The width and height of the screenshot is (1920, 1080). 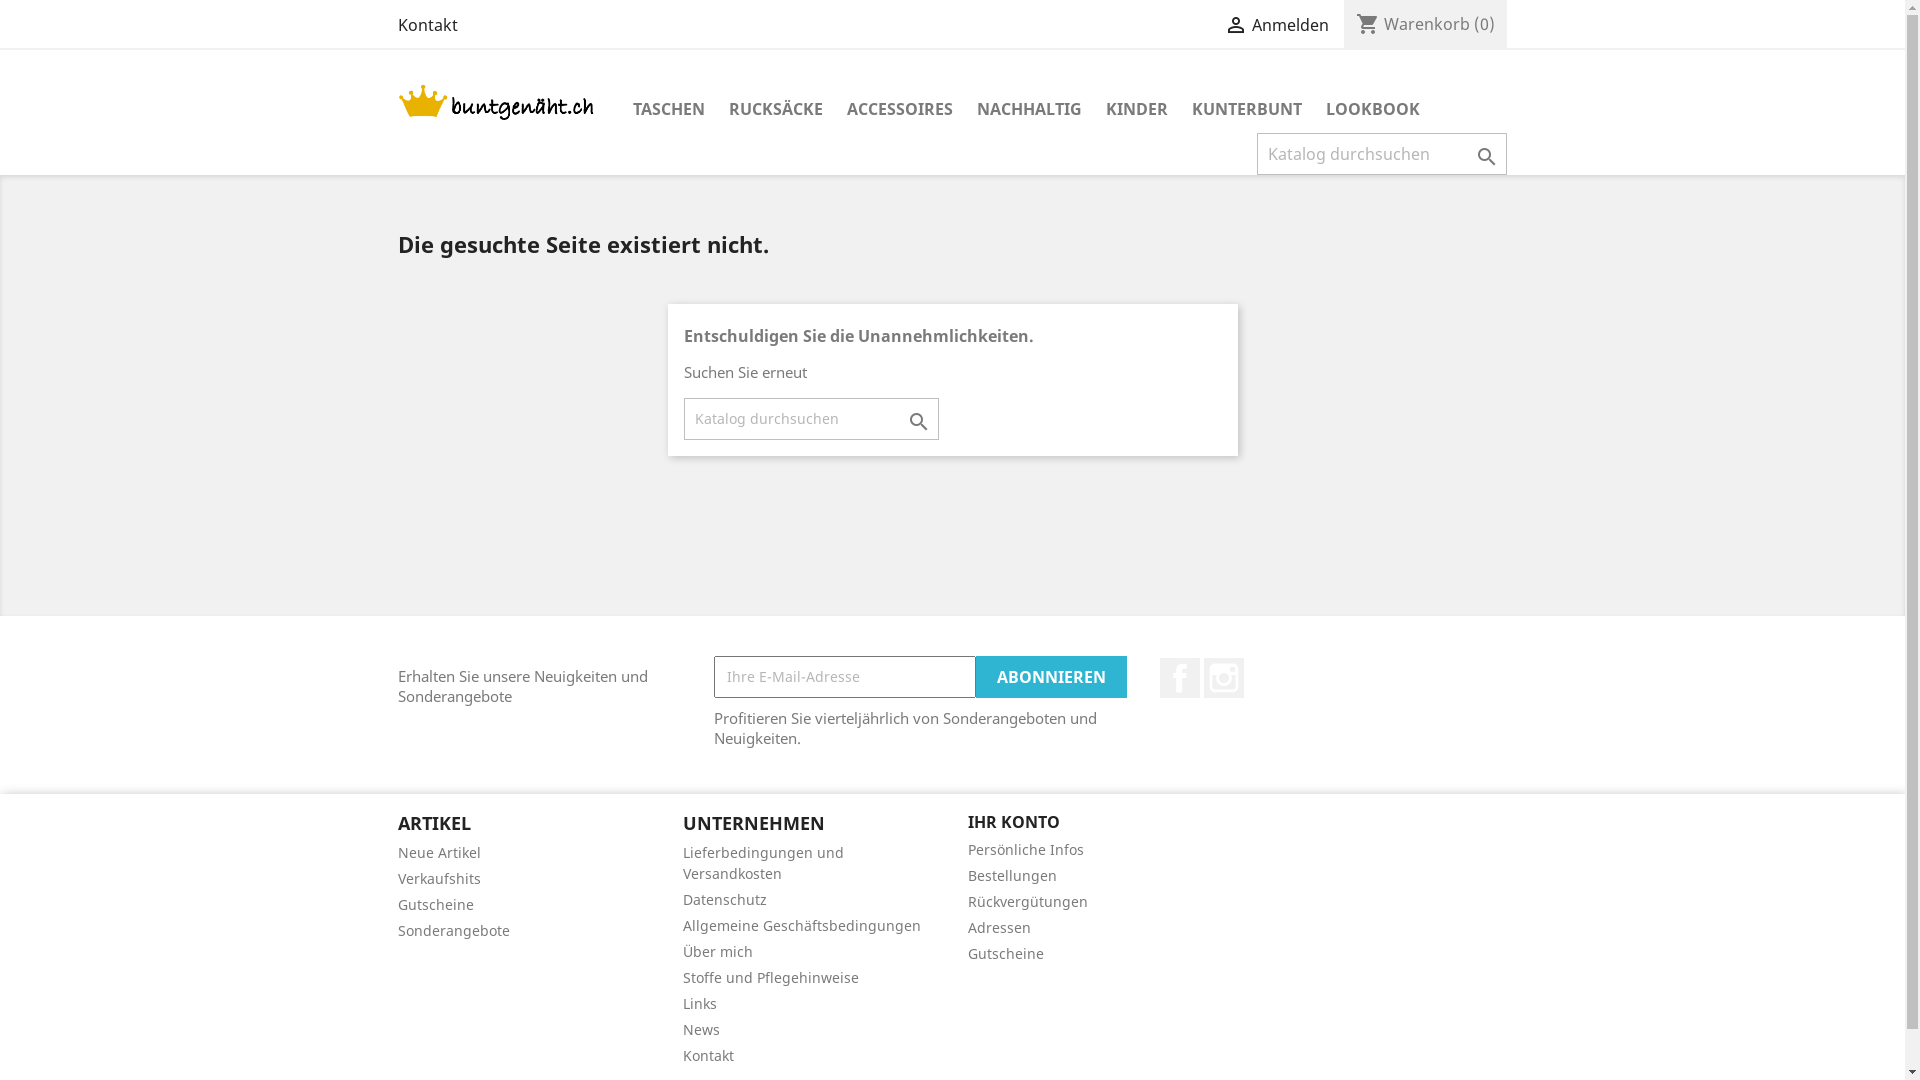 What do you see at coordinates (428, 25) in the screenshot?
I see `Kontakt` at bounding box center [428, 25].